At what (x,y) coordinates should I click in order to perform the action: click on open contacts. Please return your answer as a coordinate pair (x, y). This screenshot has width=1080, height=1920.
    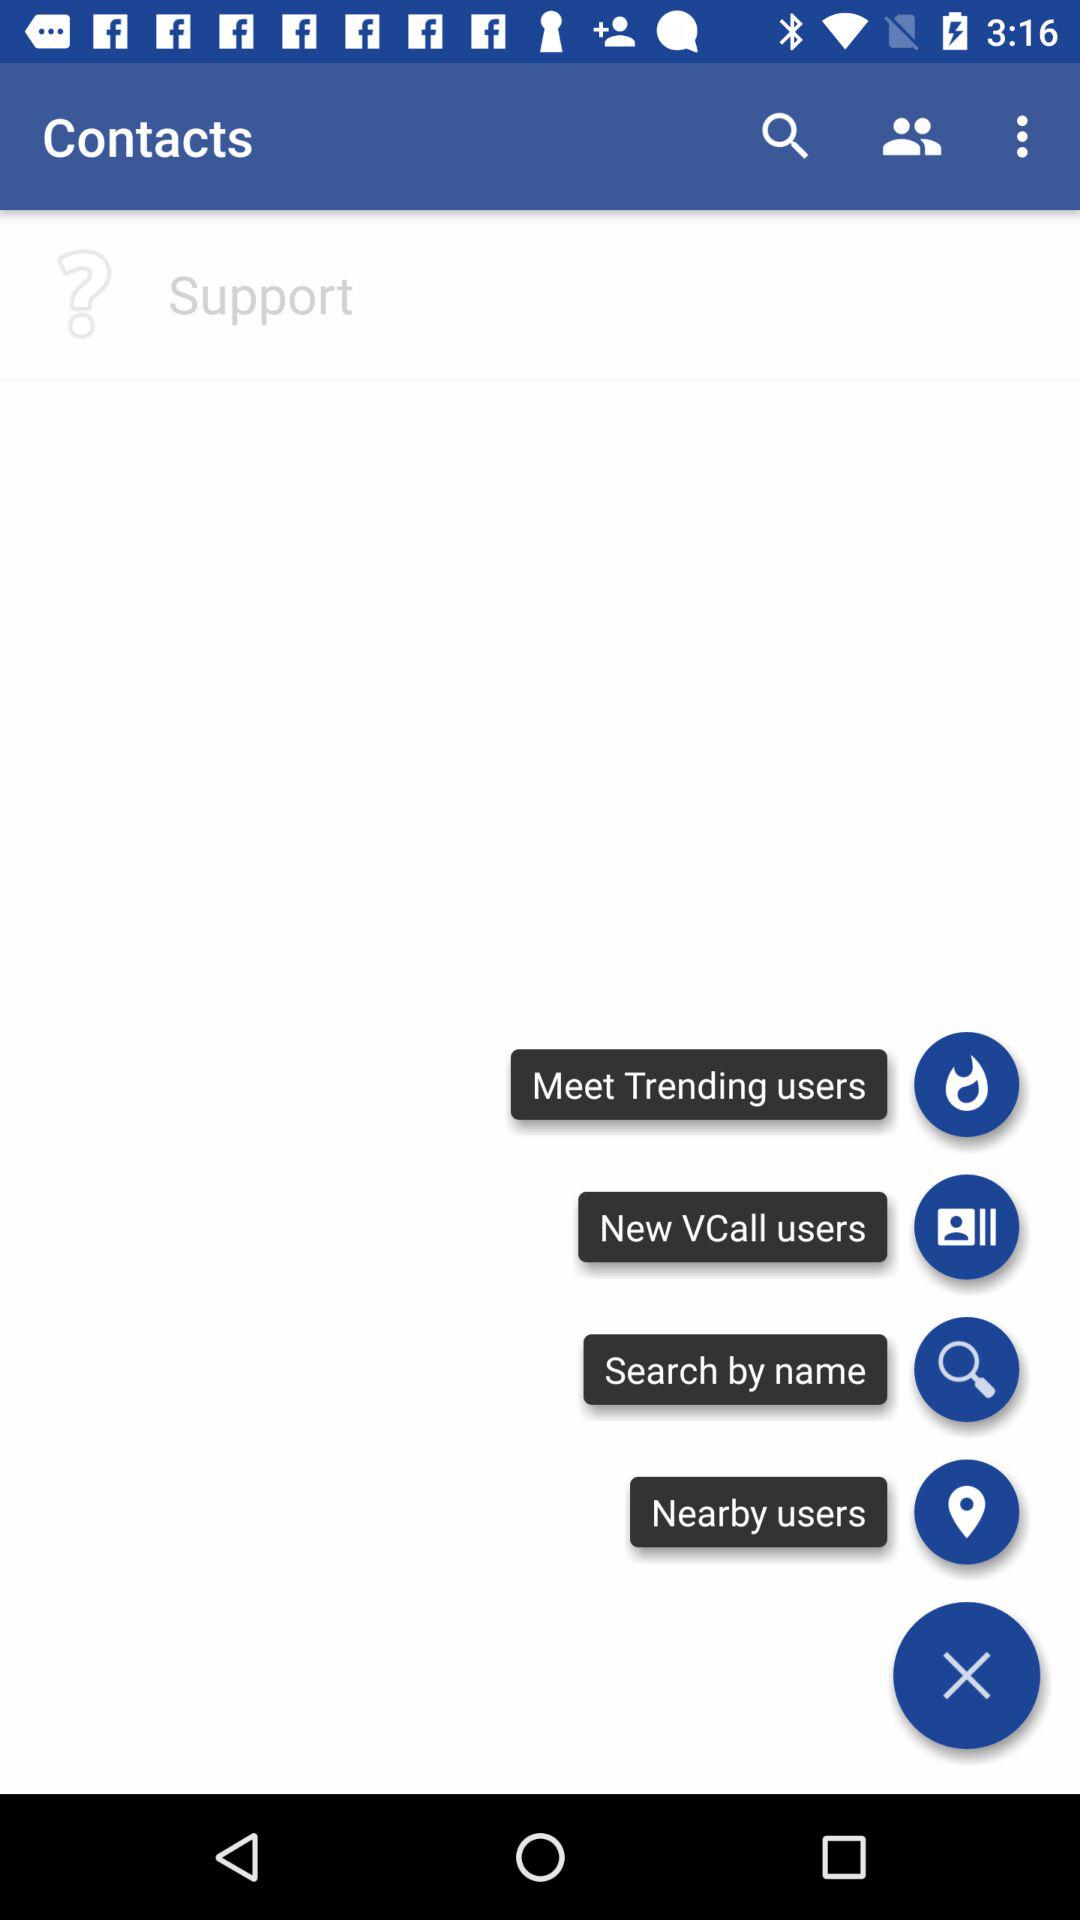
    Looking at the image, I should click on (966, 1226).